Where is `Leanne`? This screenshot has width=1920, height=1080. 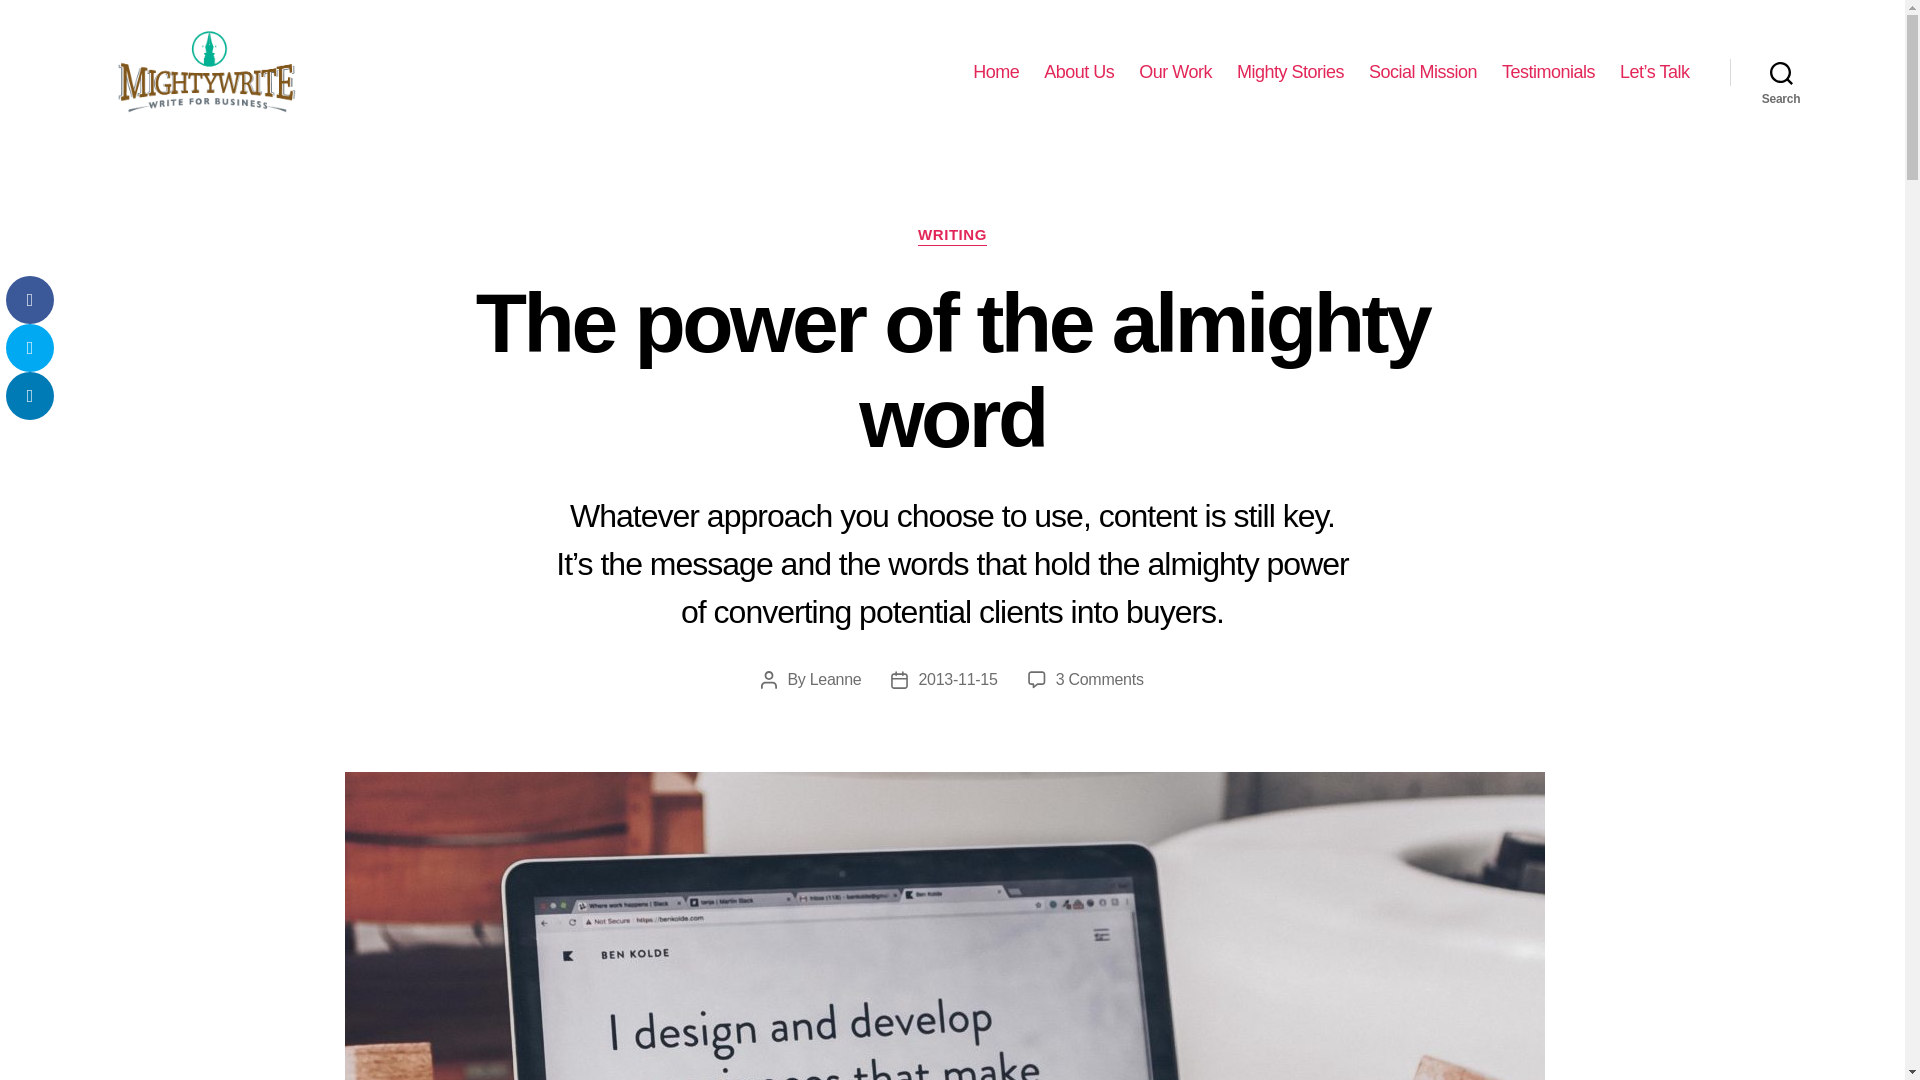
Leanne is located at coordinates (836, 678).